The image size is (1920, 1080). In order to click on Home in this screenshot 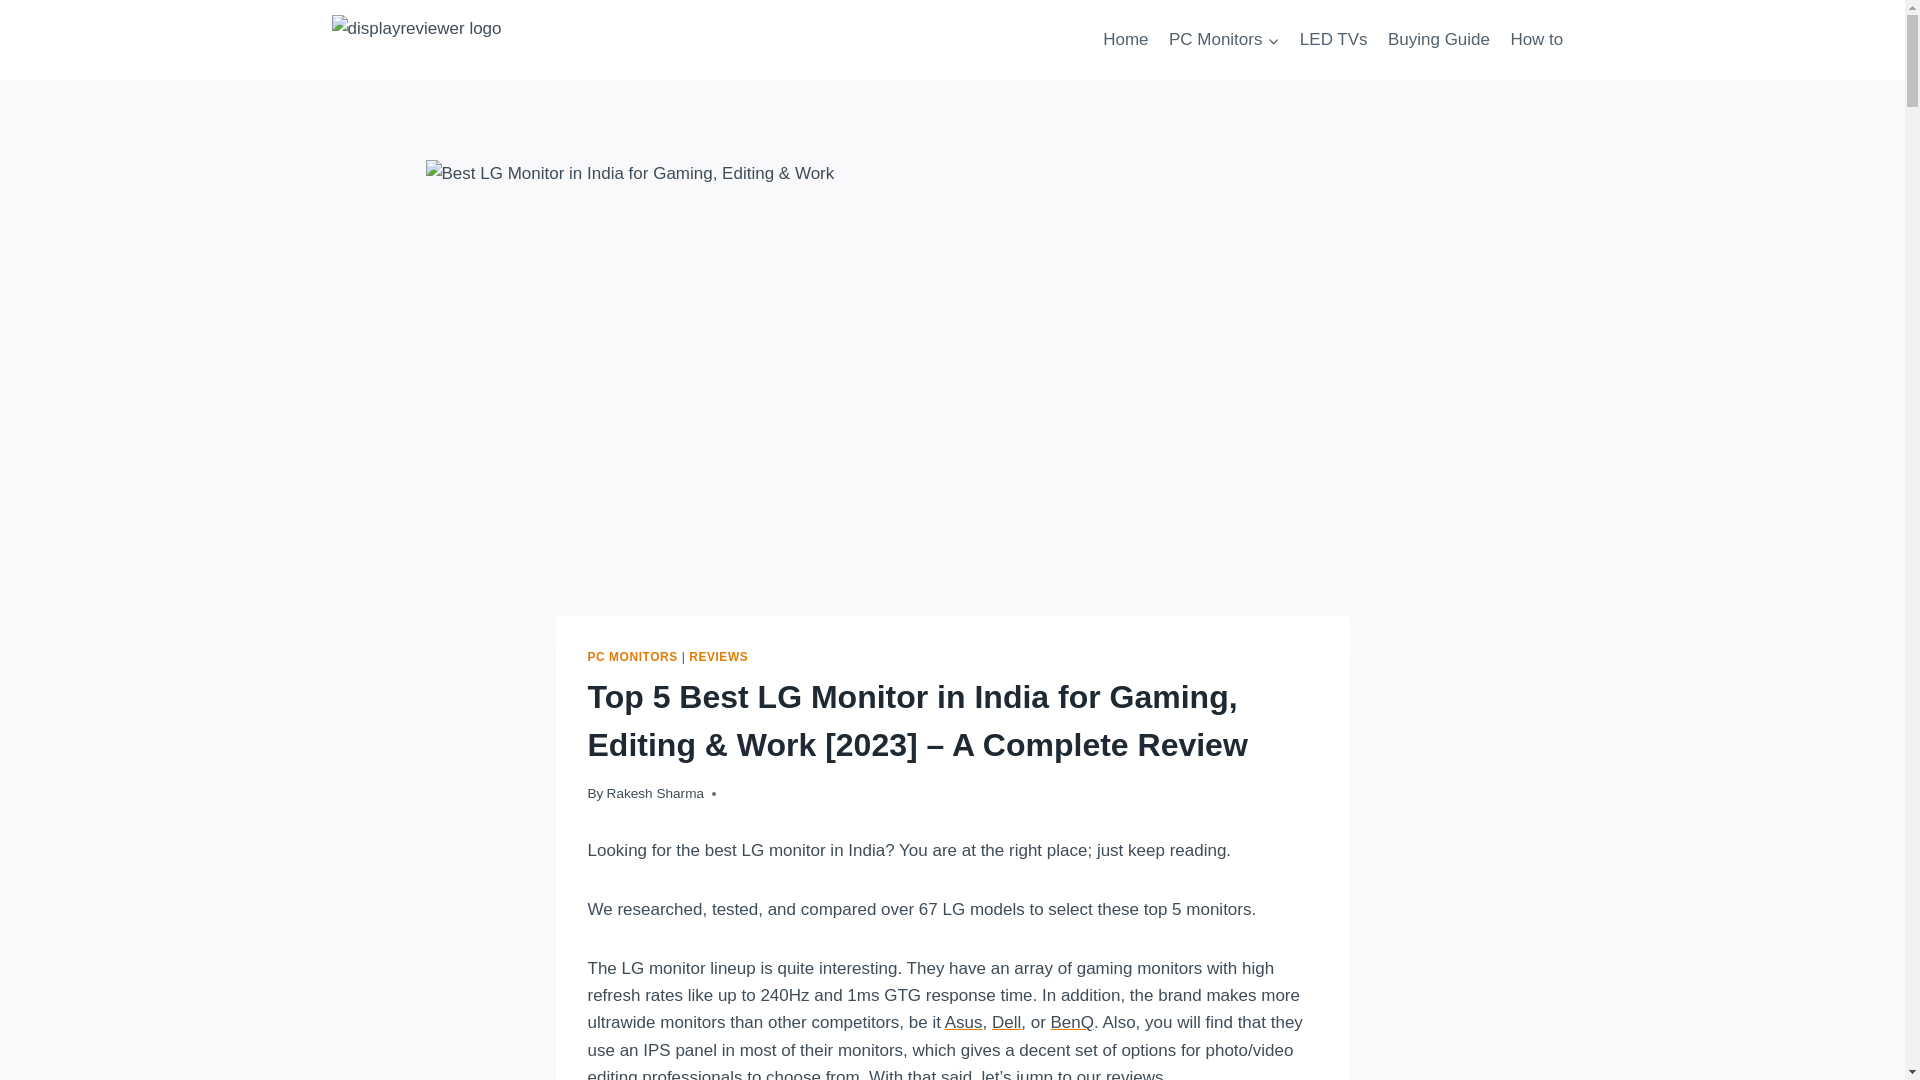, I will do `click(1126, 40)`.